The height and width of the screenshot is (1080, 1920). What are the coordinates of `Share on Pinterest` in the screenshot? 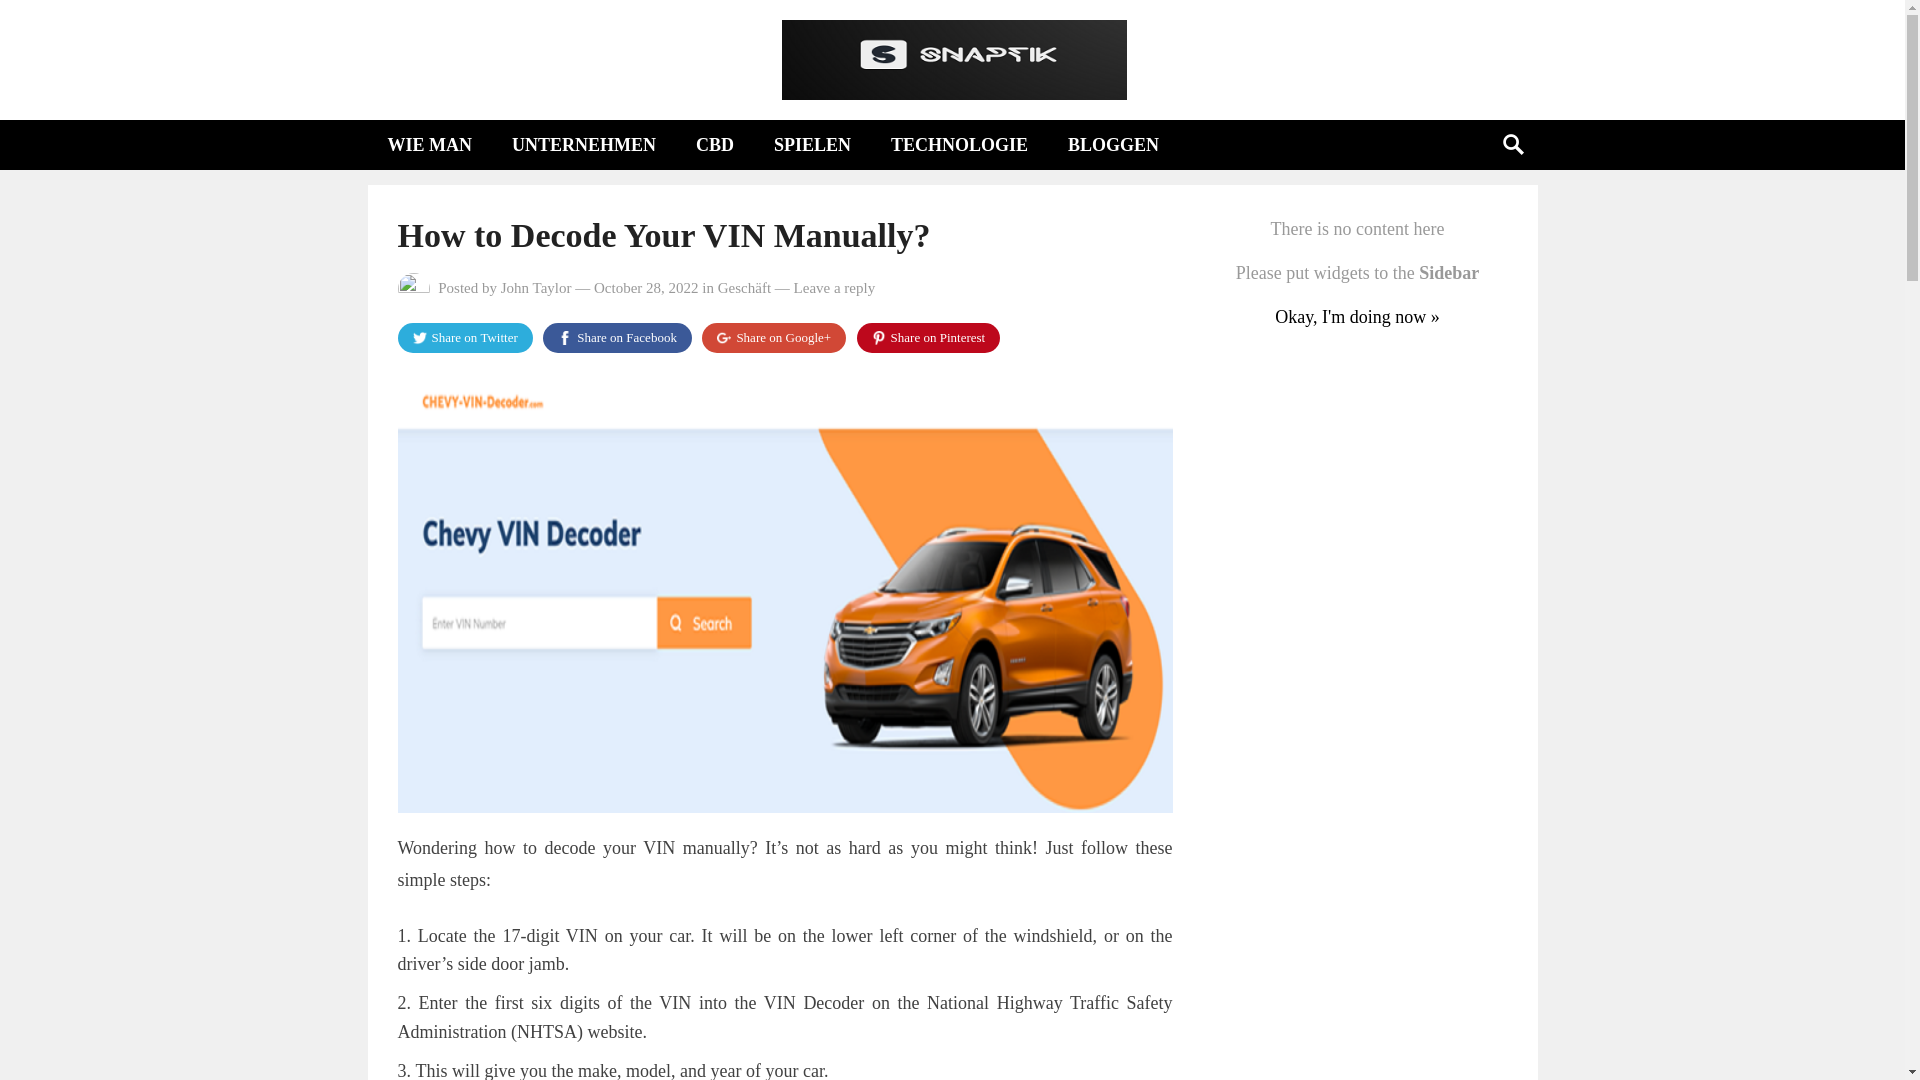 It's located at (928, 338).